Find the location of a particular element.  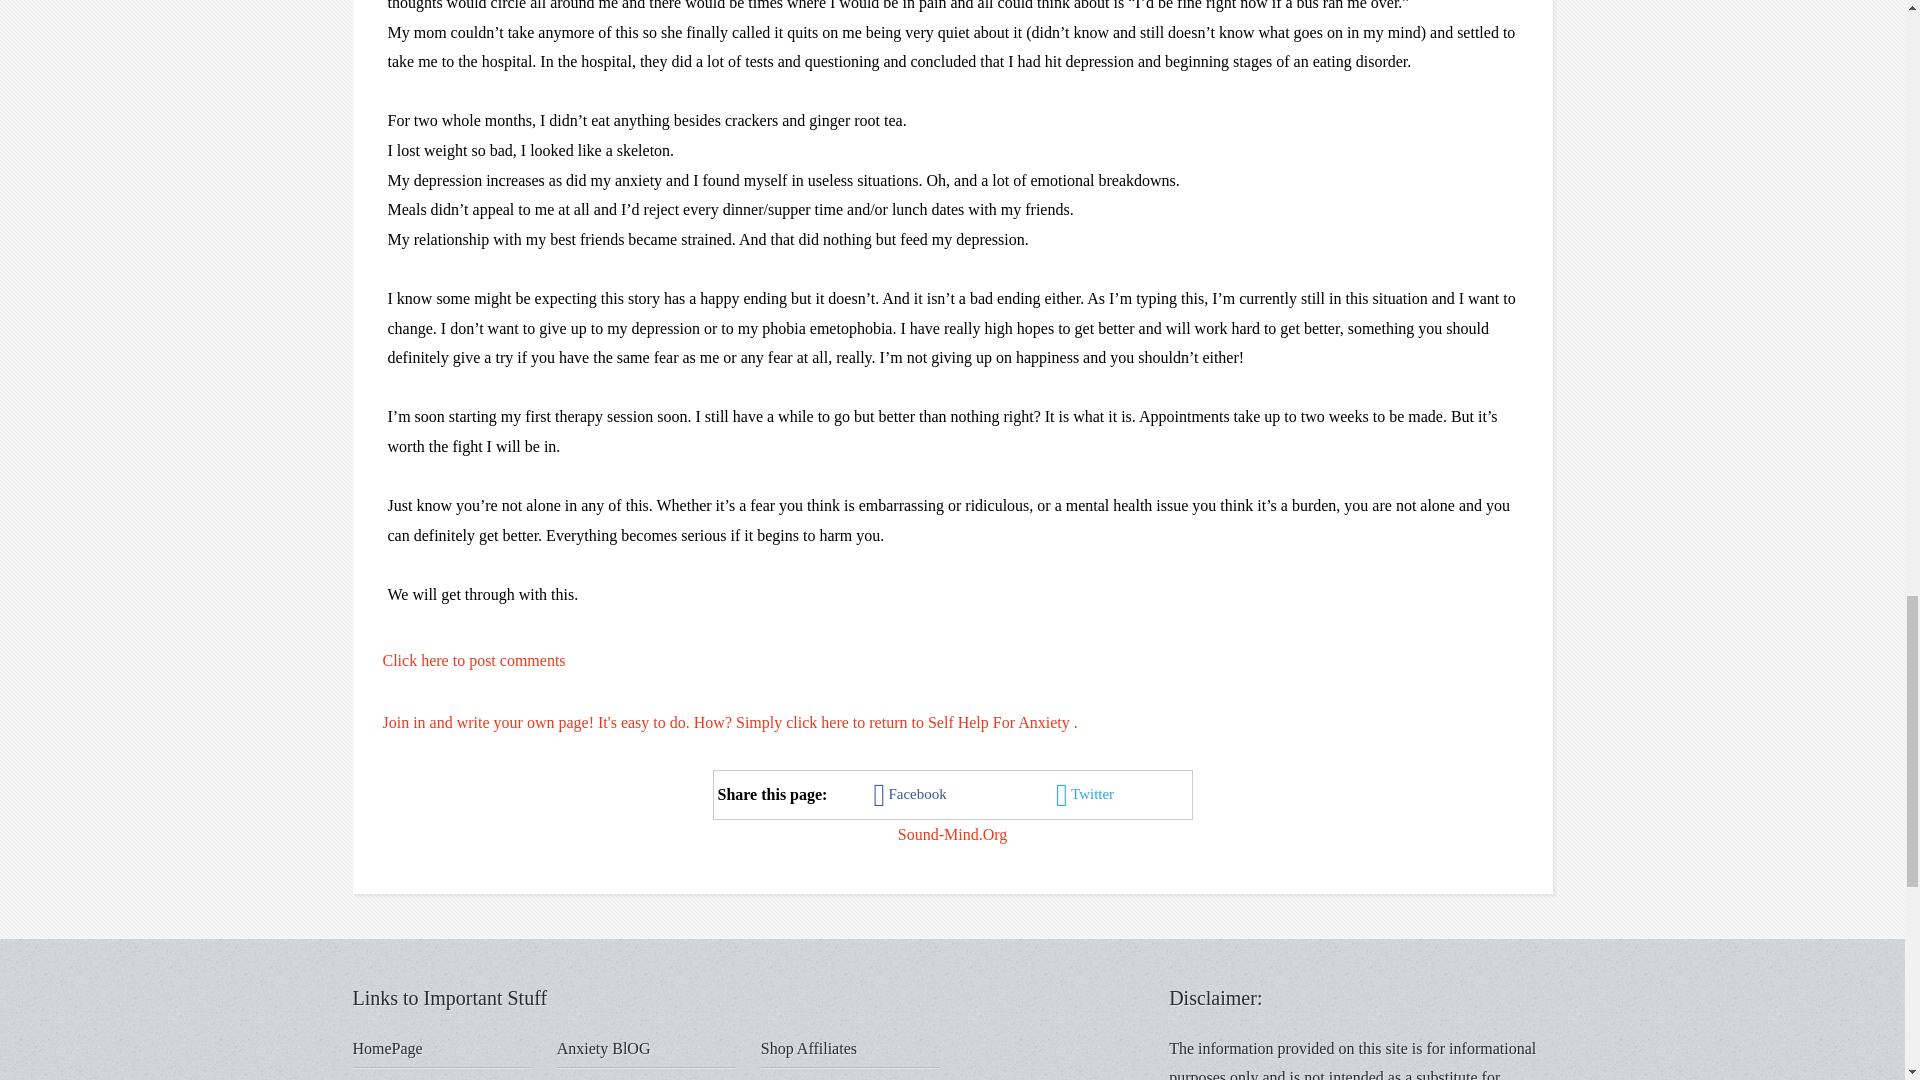

Click here to post comments is located at coordinates (473, 660).